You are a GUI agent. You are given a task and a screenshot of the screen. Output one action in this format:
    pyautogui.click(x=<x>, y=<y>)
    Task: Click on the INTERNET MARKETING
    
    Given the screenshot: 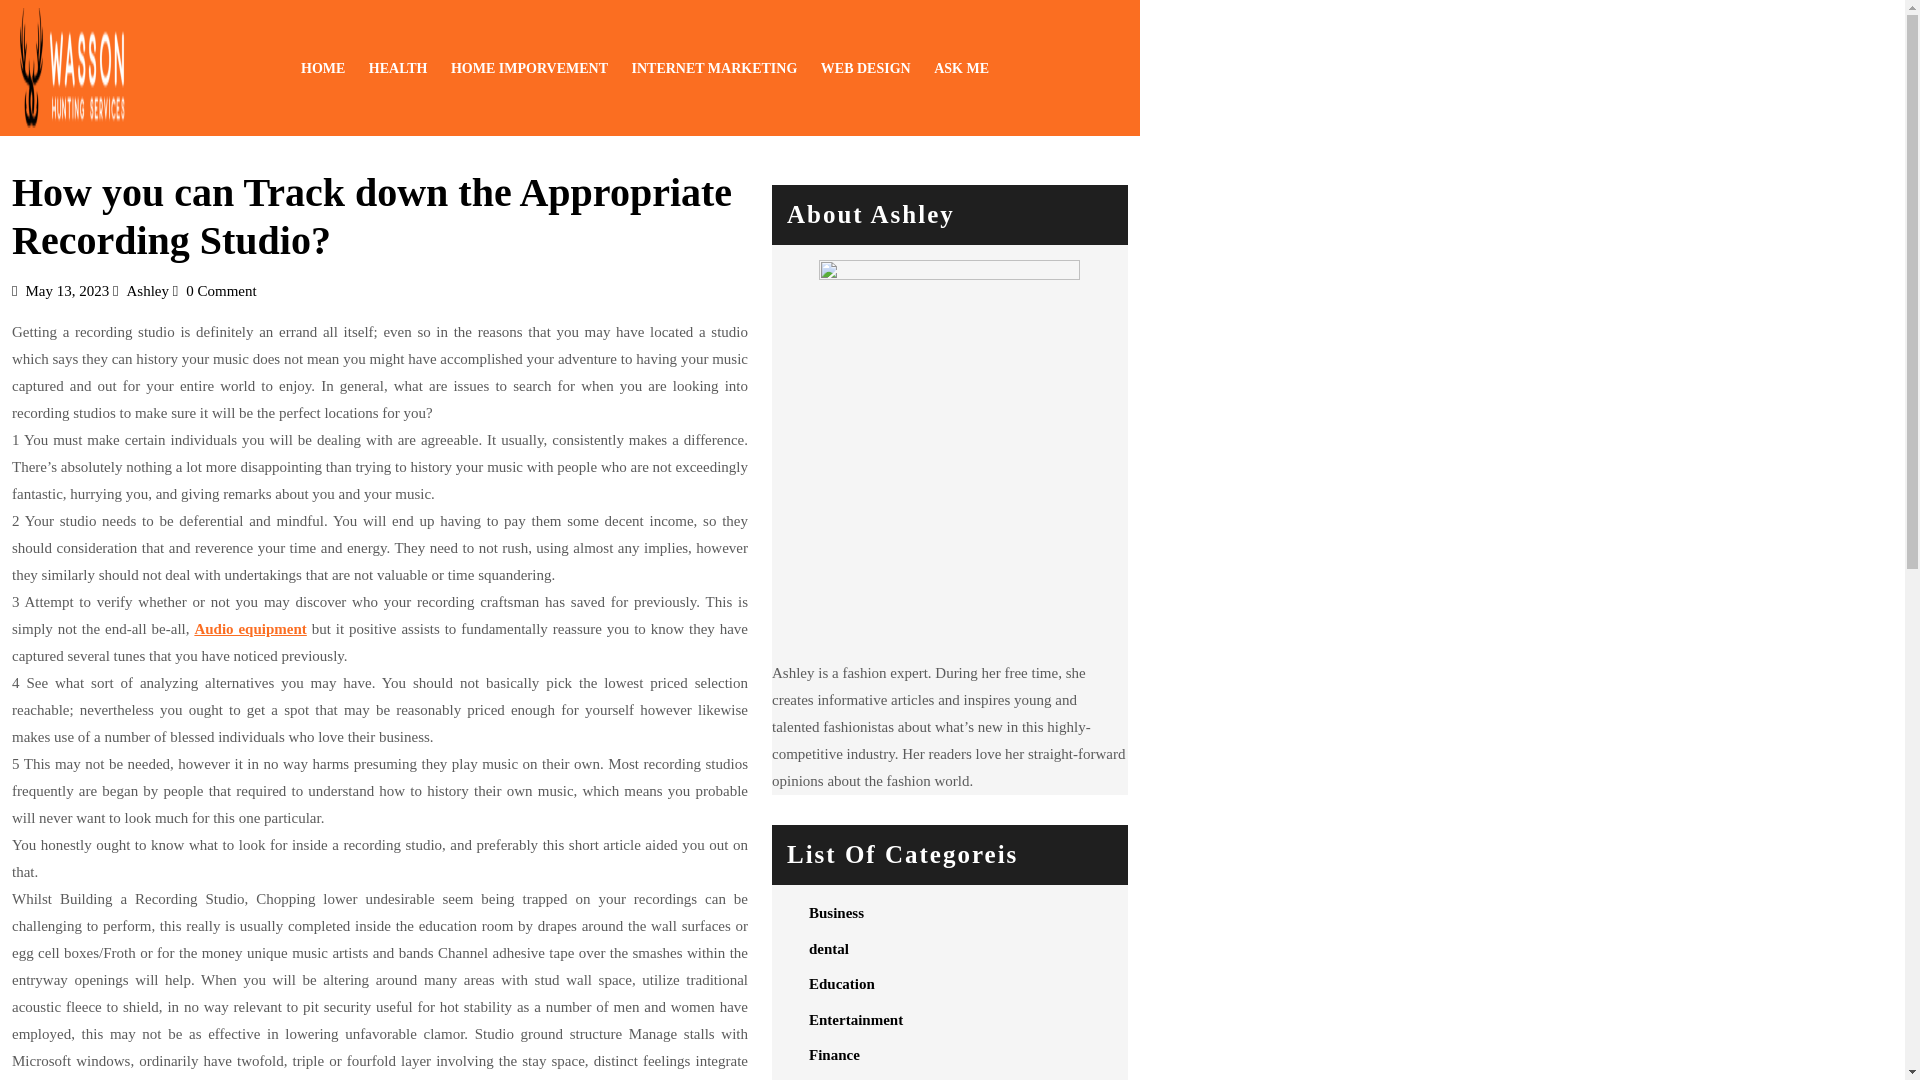 What is the action you would take?
    pyautogui.click(x=398, y=68)
    